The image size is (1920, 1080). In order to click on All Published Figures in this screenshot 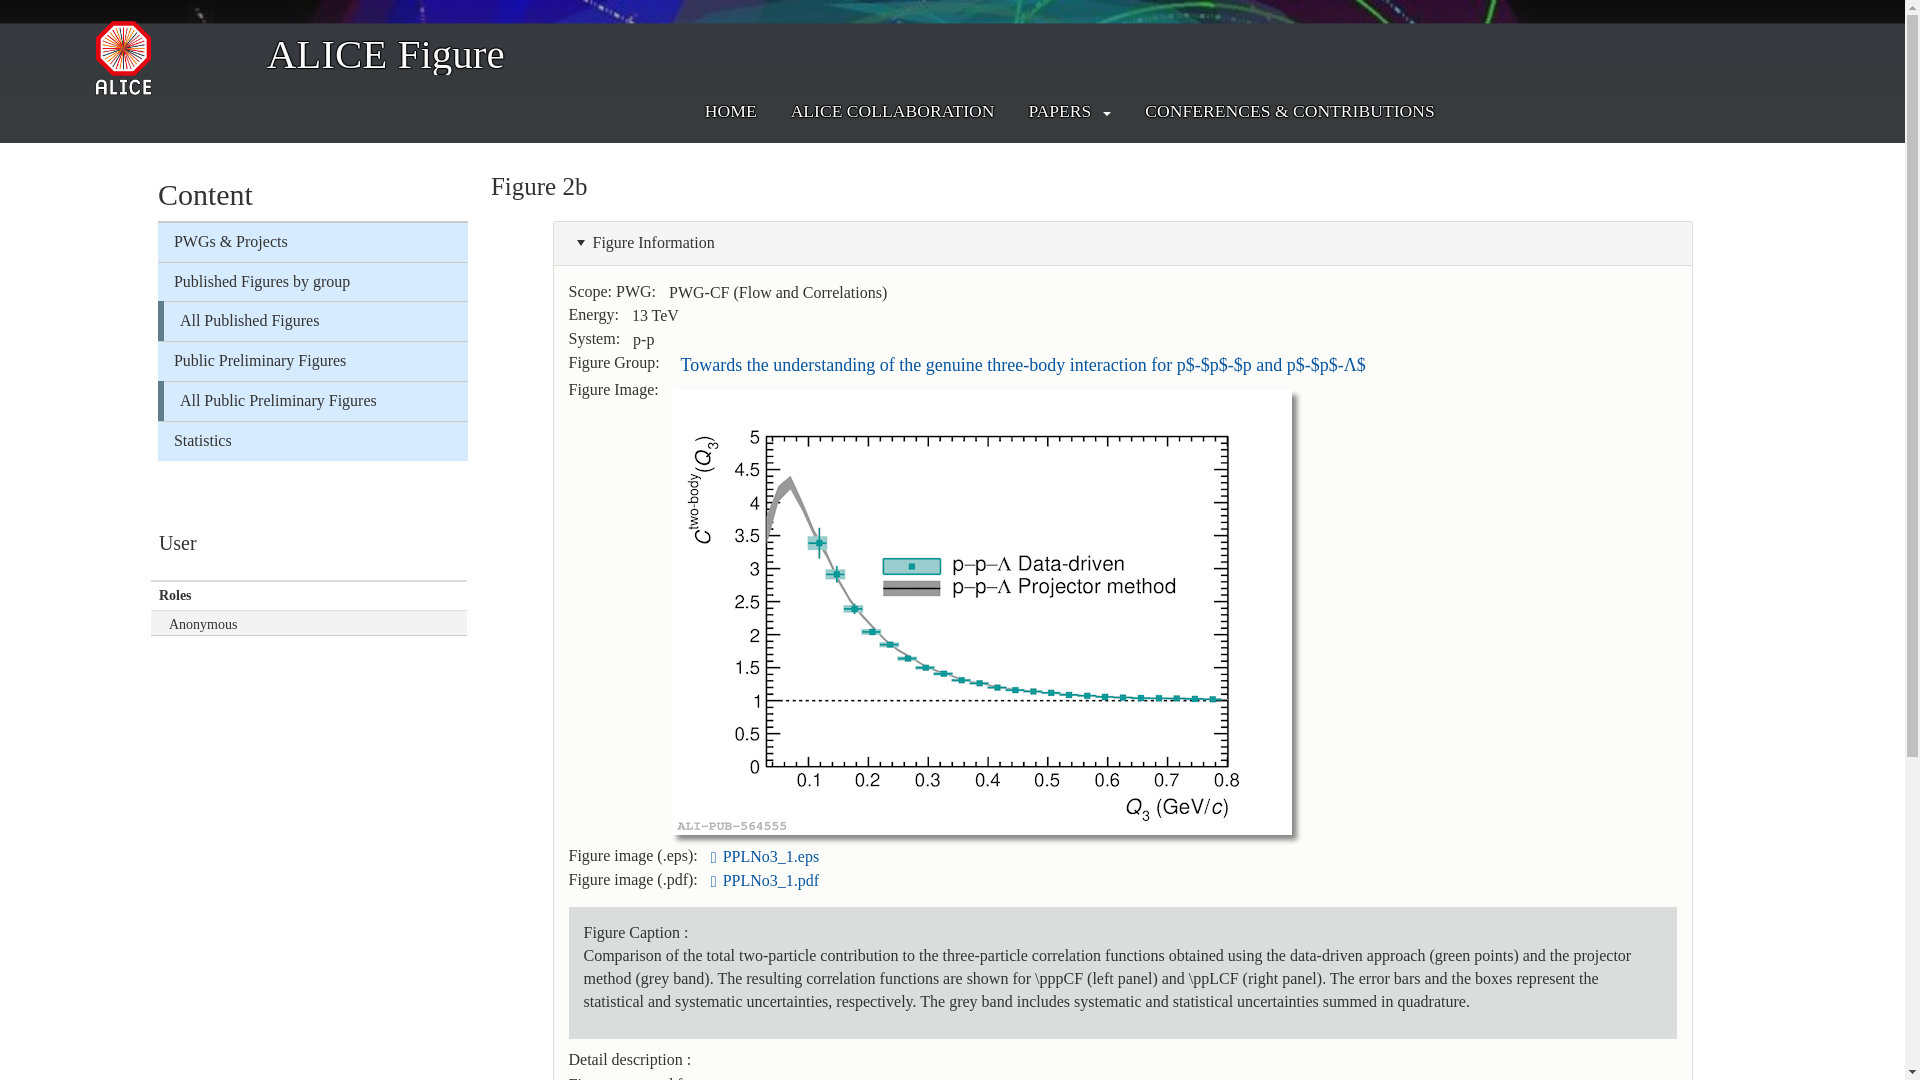, I will do `click(316, 321)`.